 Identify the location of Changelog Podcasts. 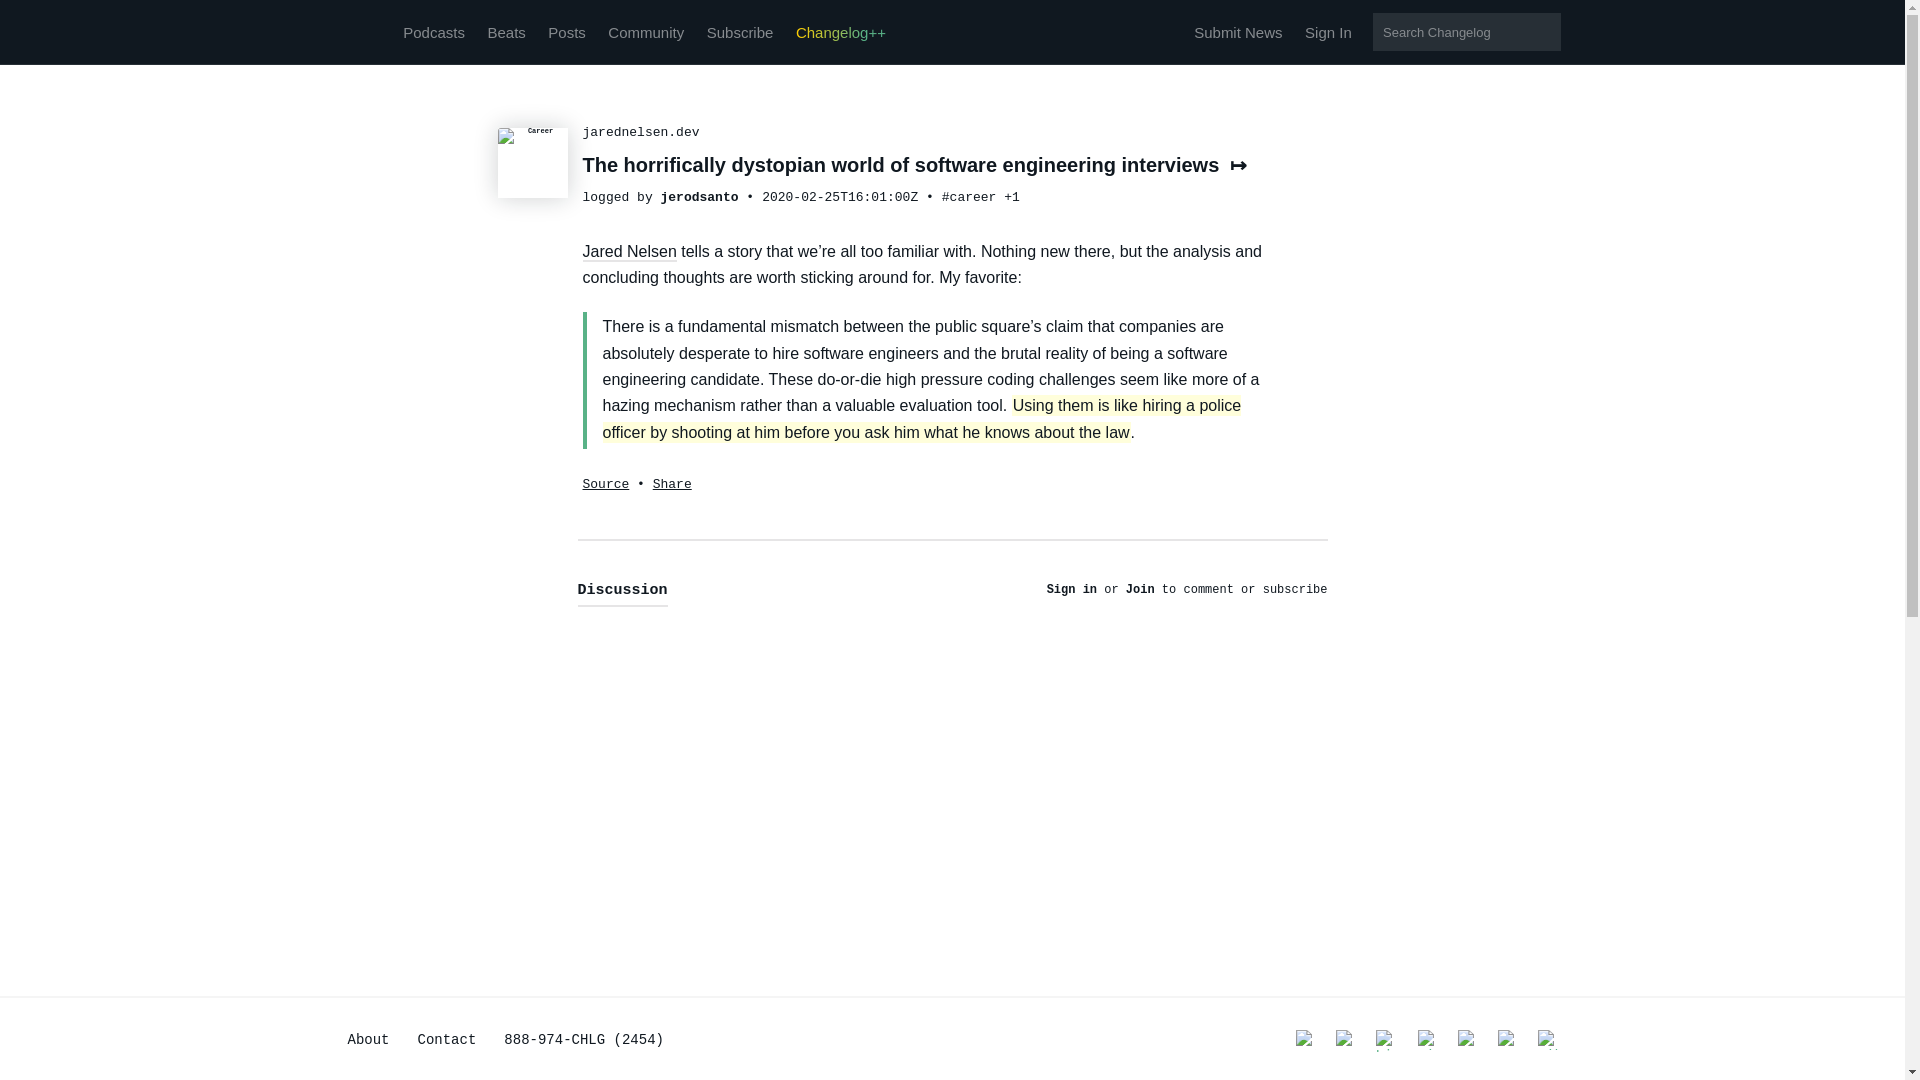
(434, 32).